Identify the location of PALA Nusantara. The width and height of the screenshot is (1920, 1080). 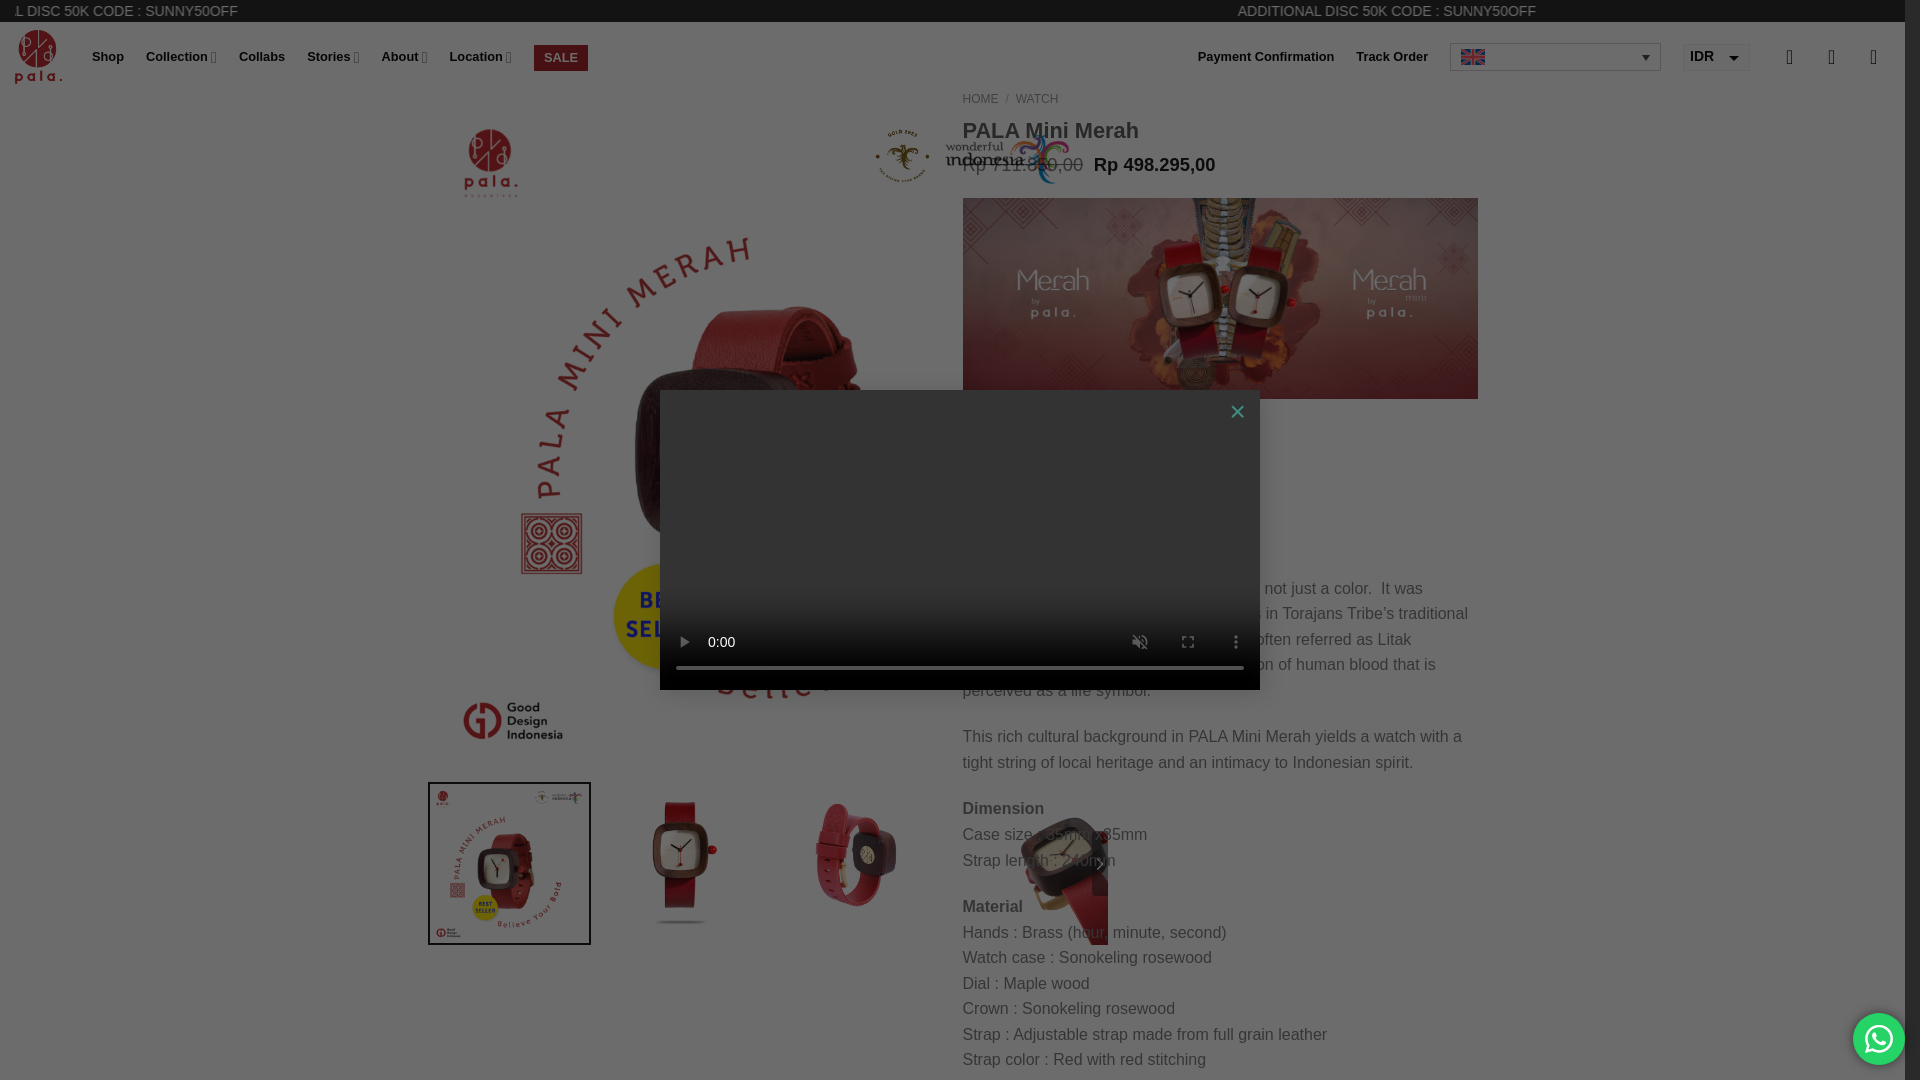
(38, 57).